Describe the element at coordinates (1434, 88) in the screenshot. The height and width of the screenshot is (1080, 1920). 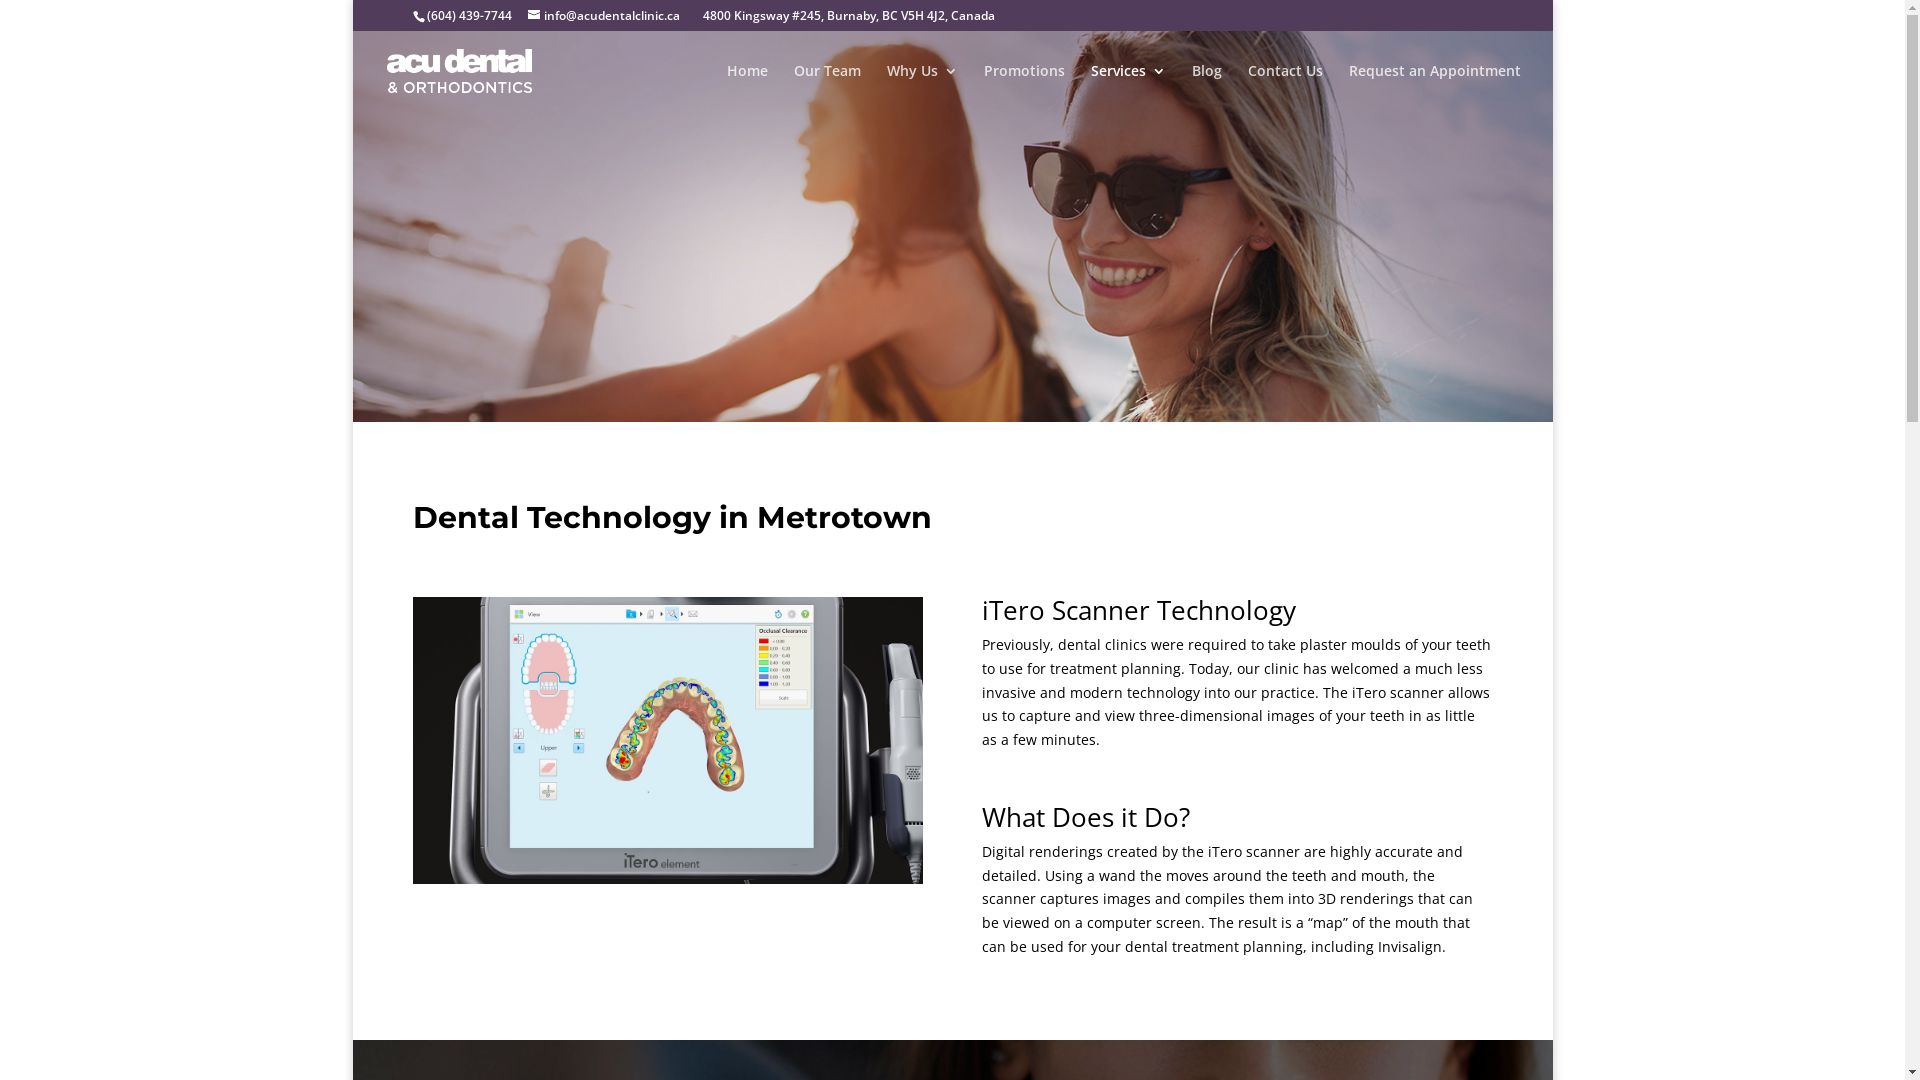
I see `Request an Appointment` at that location.